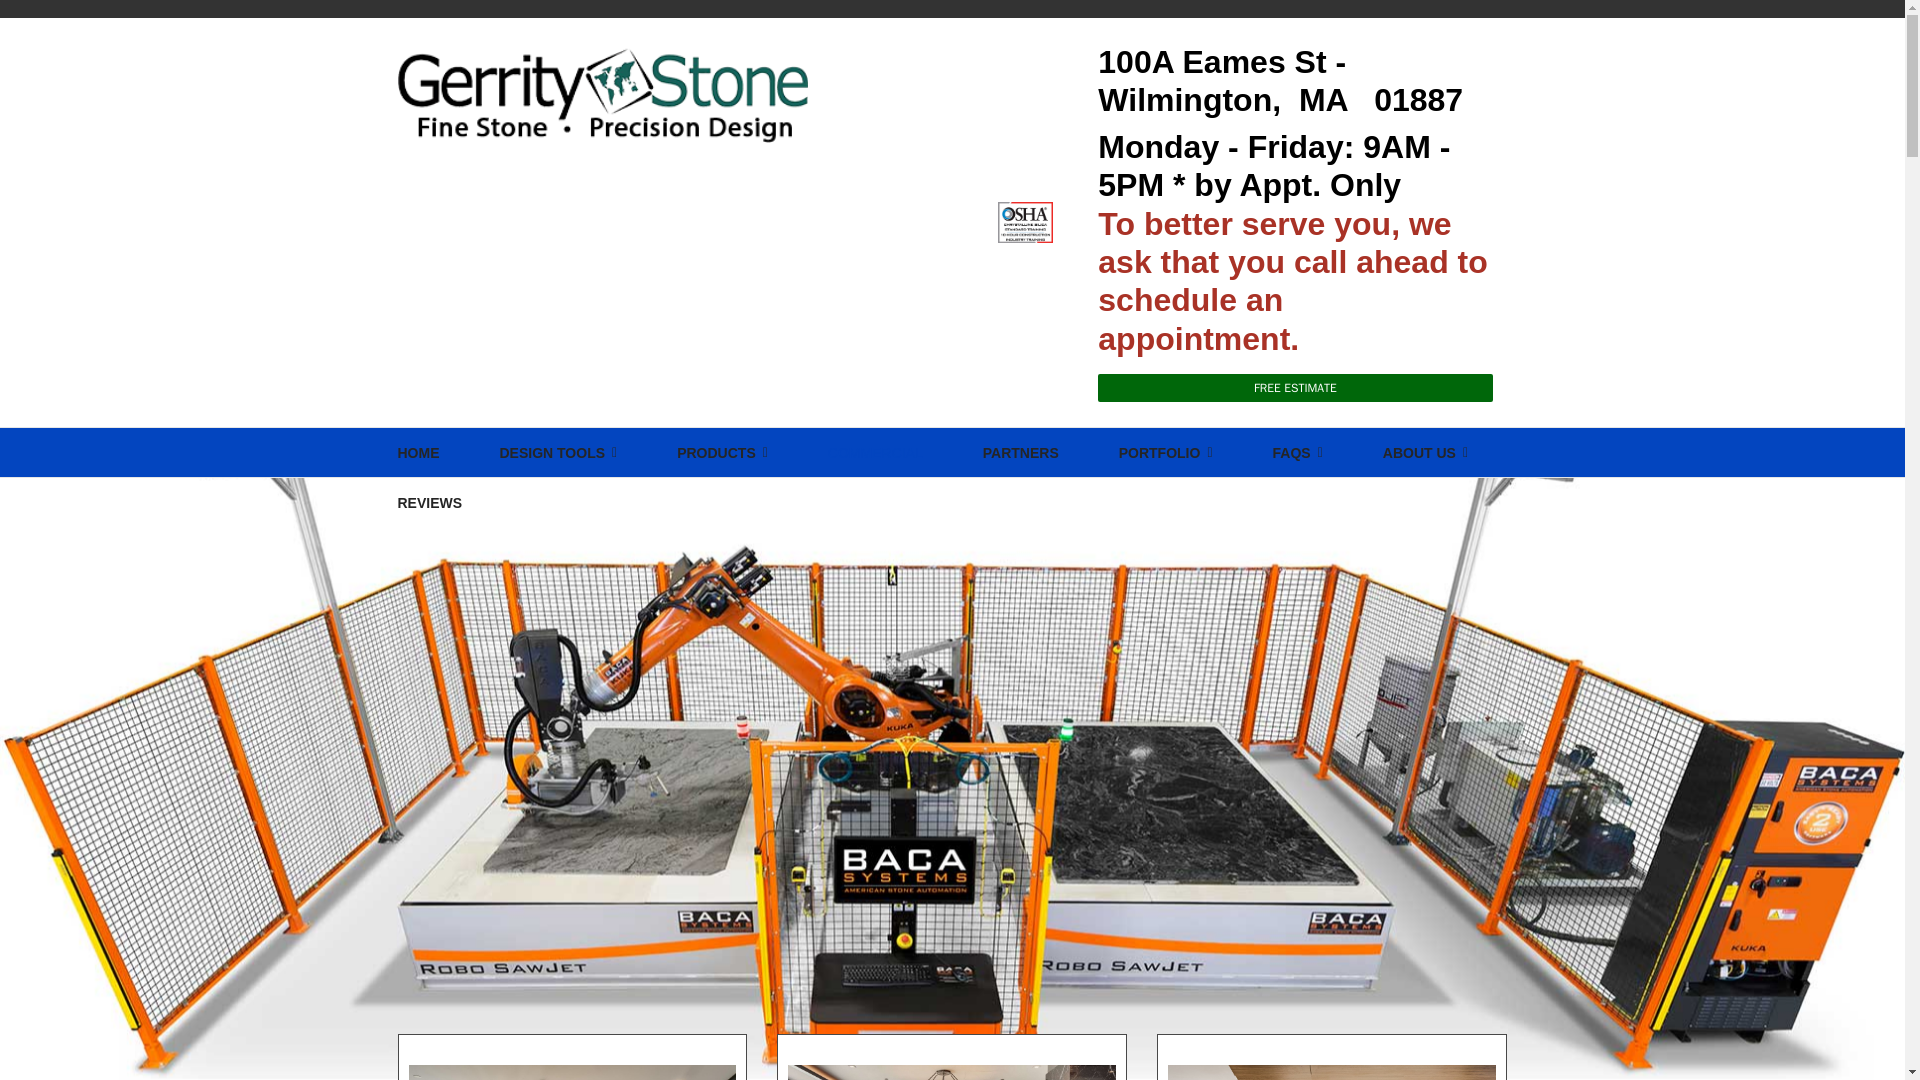 The image size is (1920, 1080). What do you see at coordinates (1298, 452) in the screenshot?
I see `FAQS` at bounding box center [1298, 452].